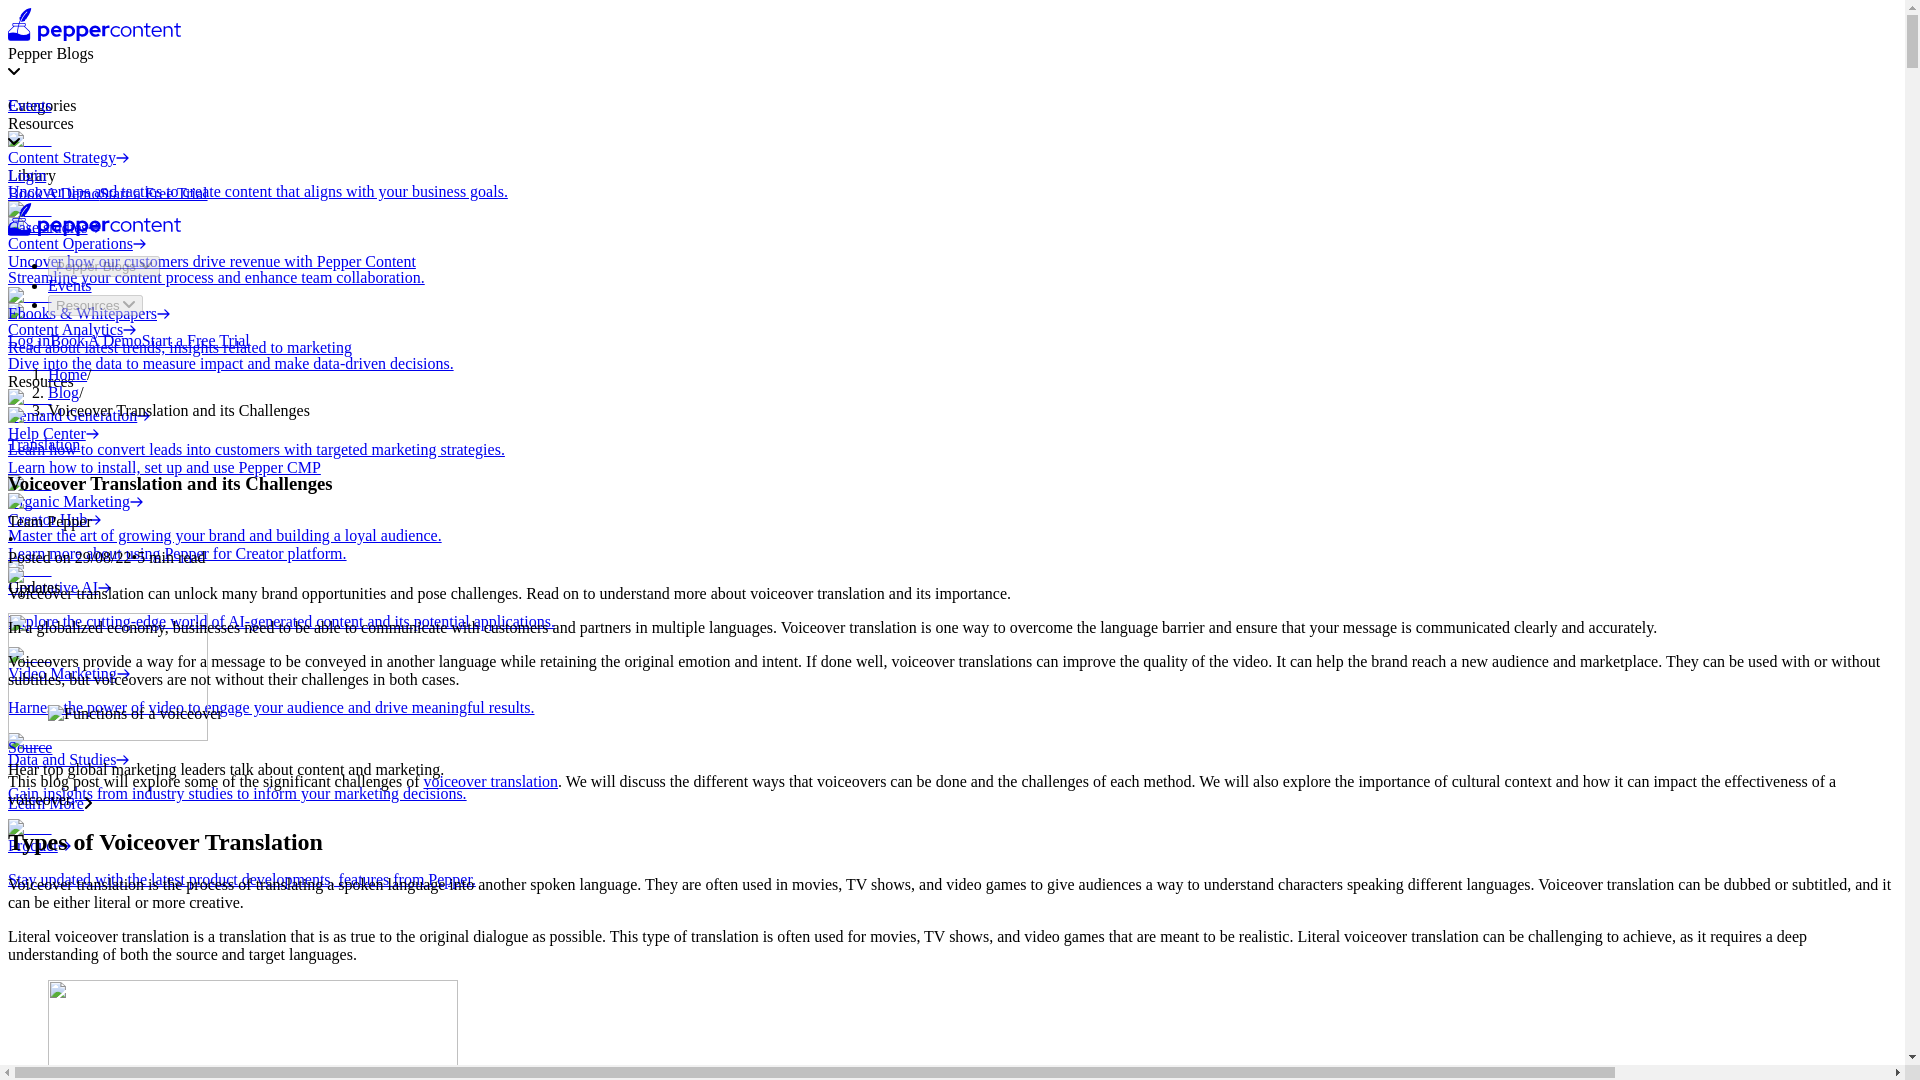 The width and height of the screenshot is (1920, 1080). What do you see at coordinates (94, 230) in the screenshot?
I see `Homepage` at bounding box center [94, 230].